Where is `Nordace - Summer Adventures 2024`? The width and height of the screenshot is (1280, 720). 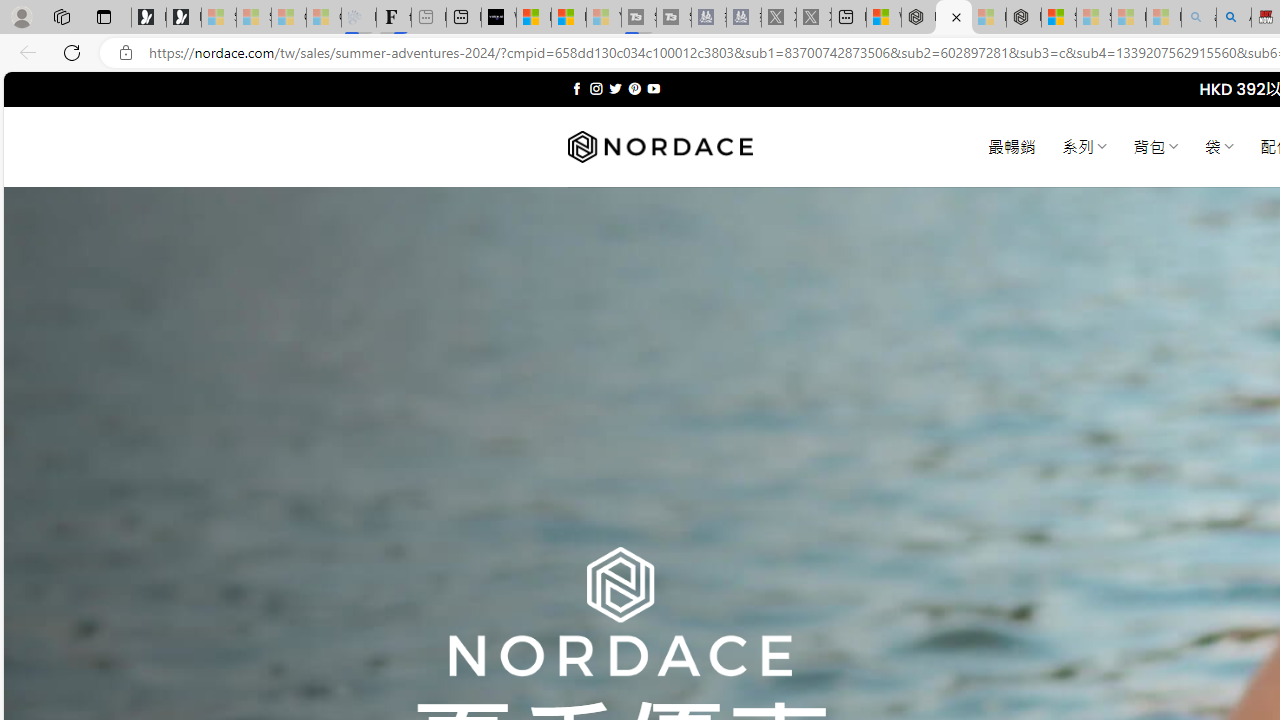
Nordace - Summer Adventures 2024 is located at coordinates (954, 18).